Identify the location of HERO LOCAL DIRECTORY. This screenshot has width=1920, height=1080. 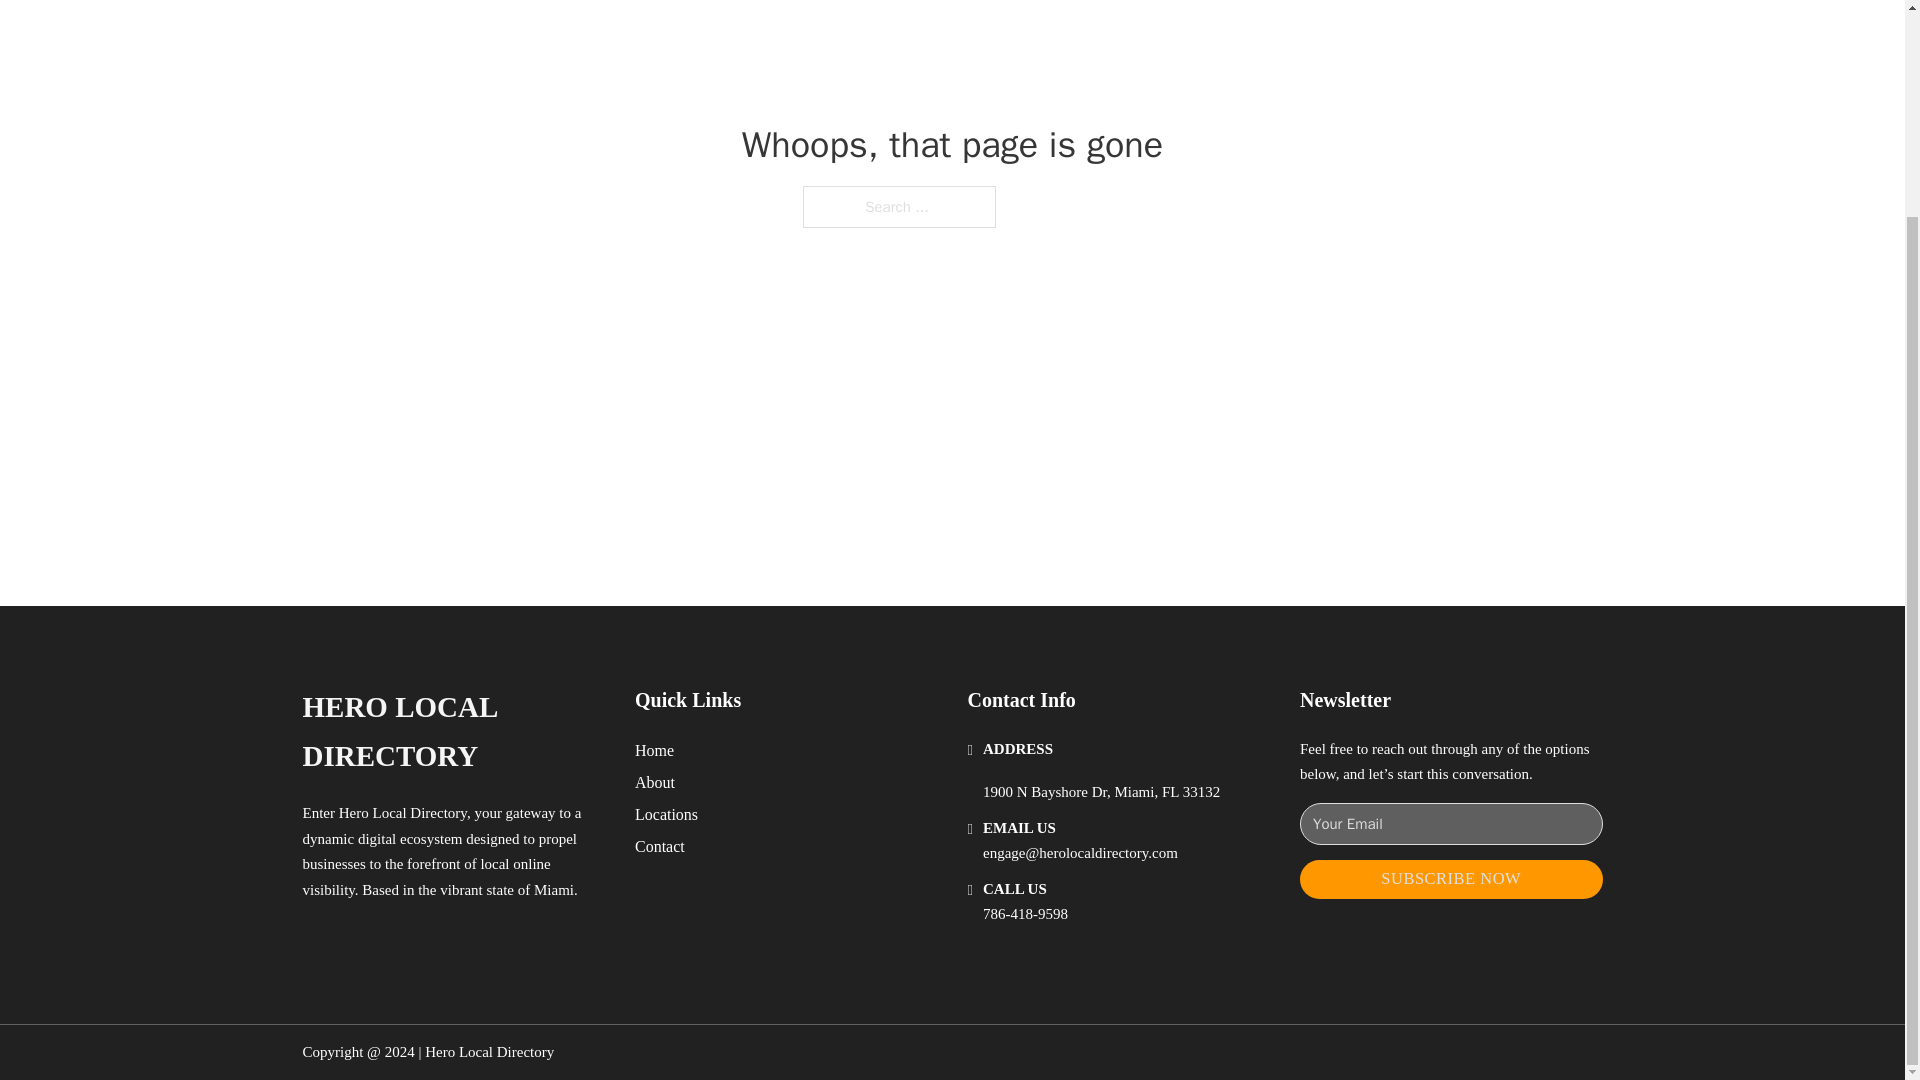
(452, 732).